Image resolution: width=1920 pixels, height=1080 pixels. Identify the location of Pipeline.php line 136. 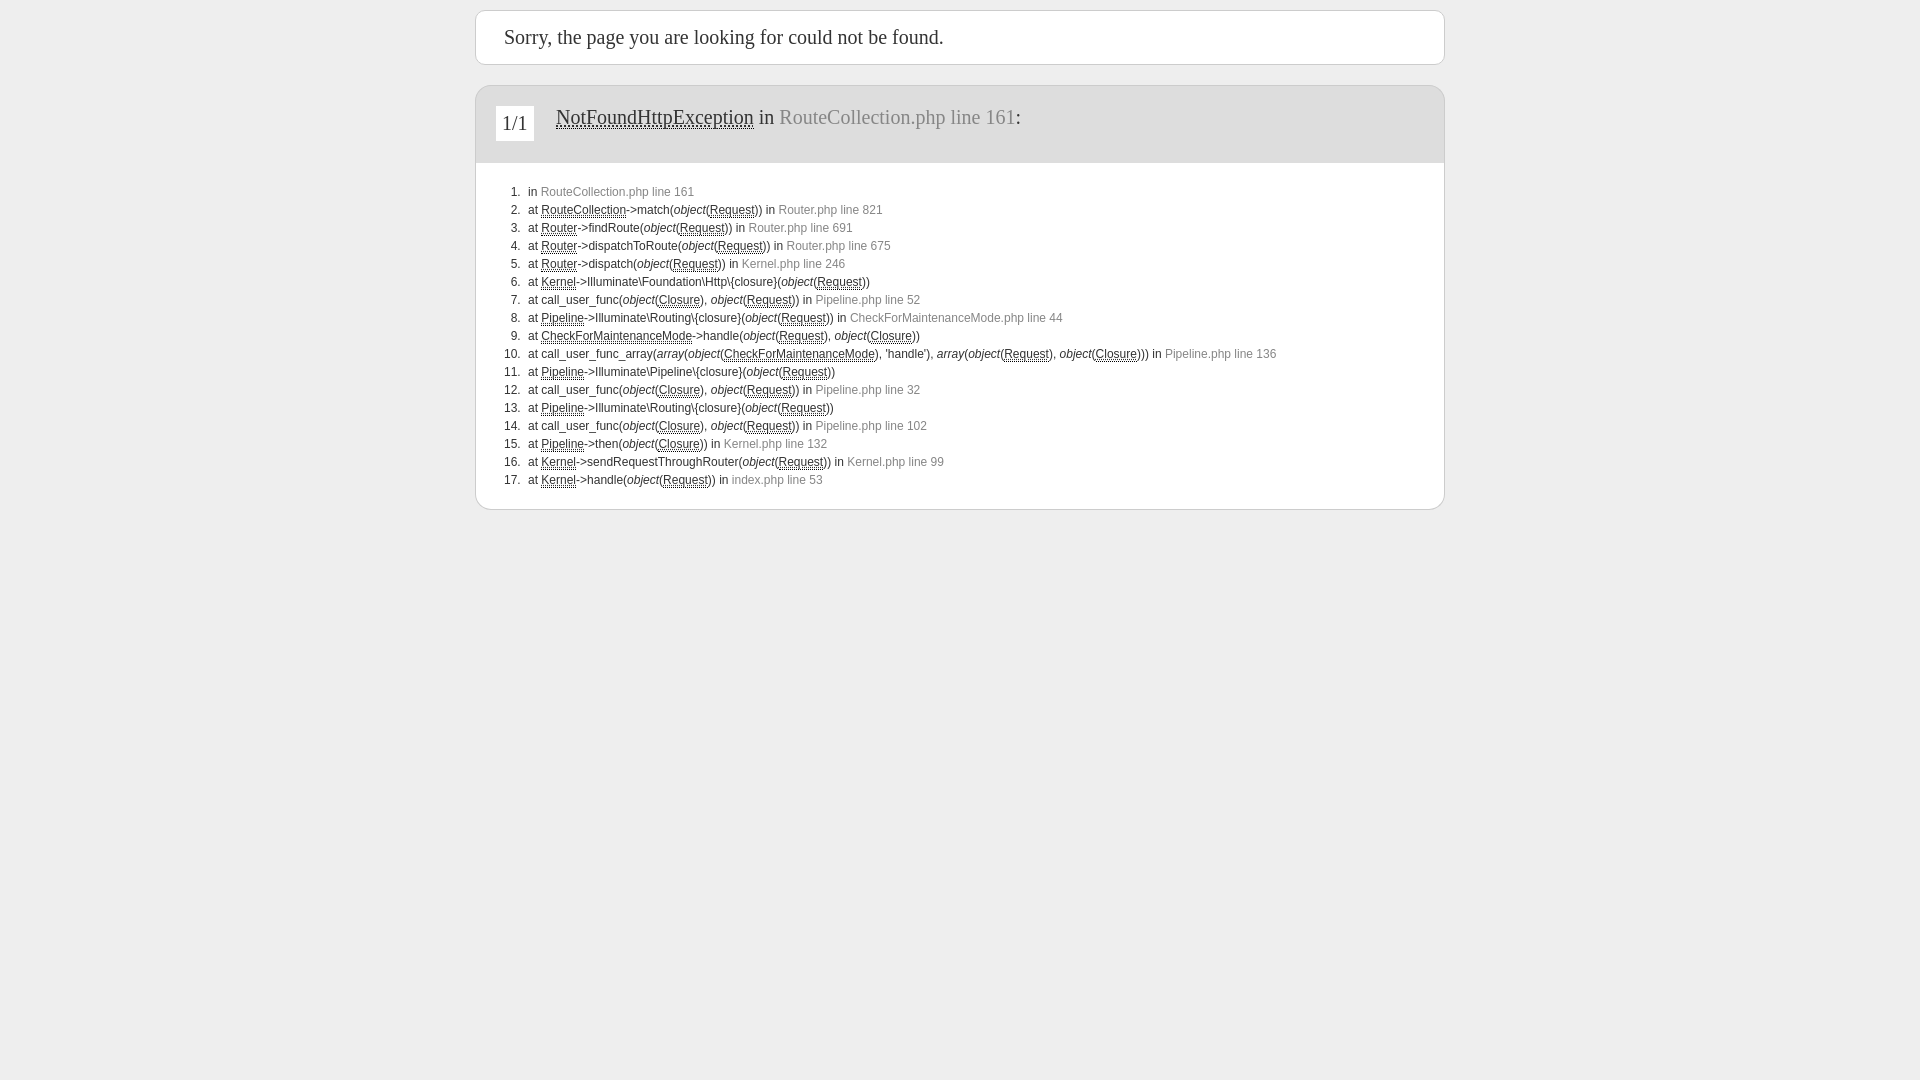
(1220, 354).